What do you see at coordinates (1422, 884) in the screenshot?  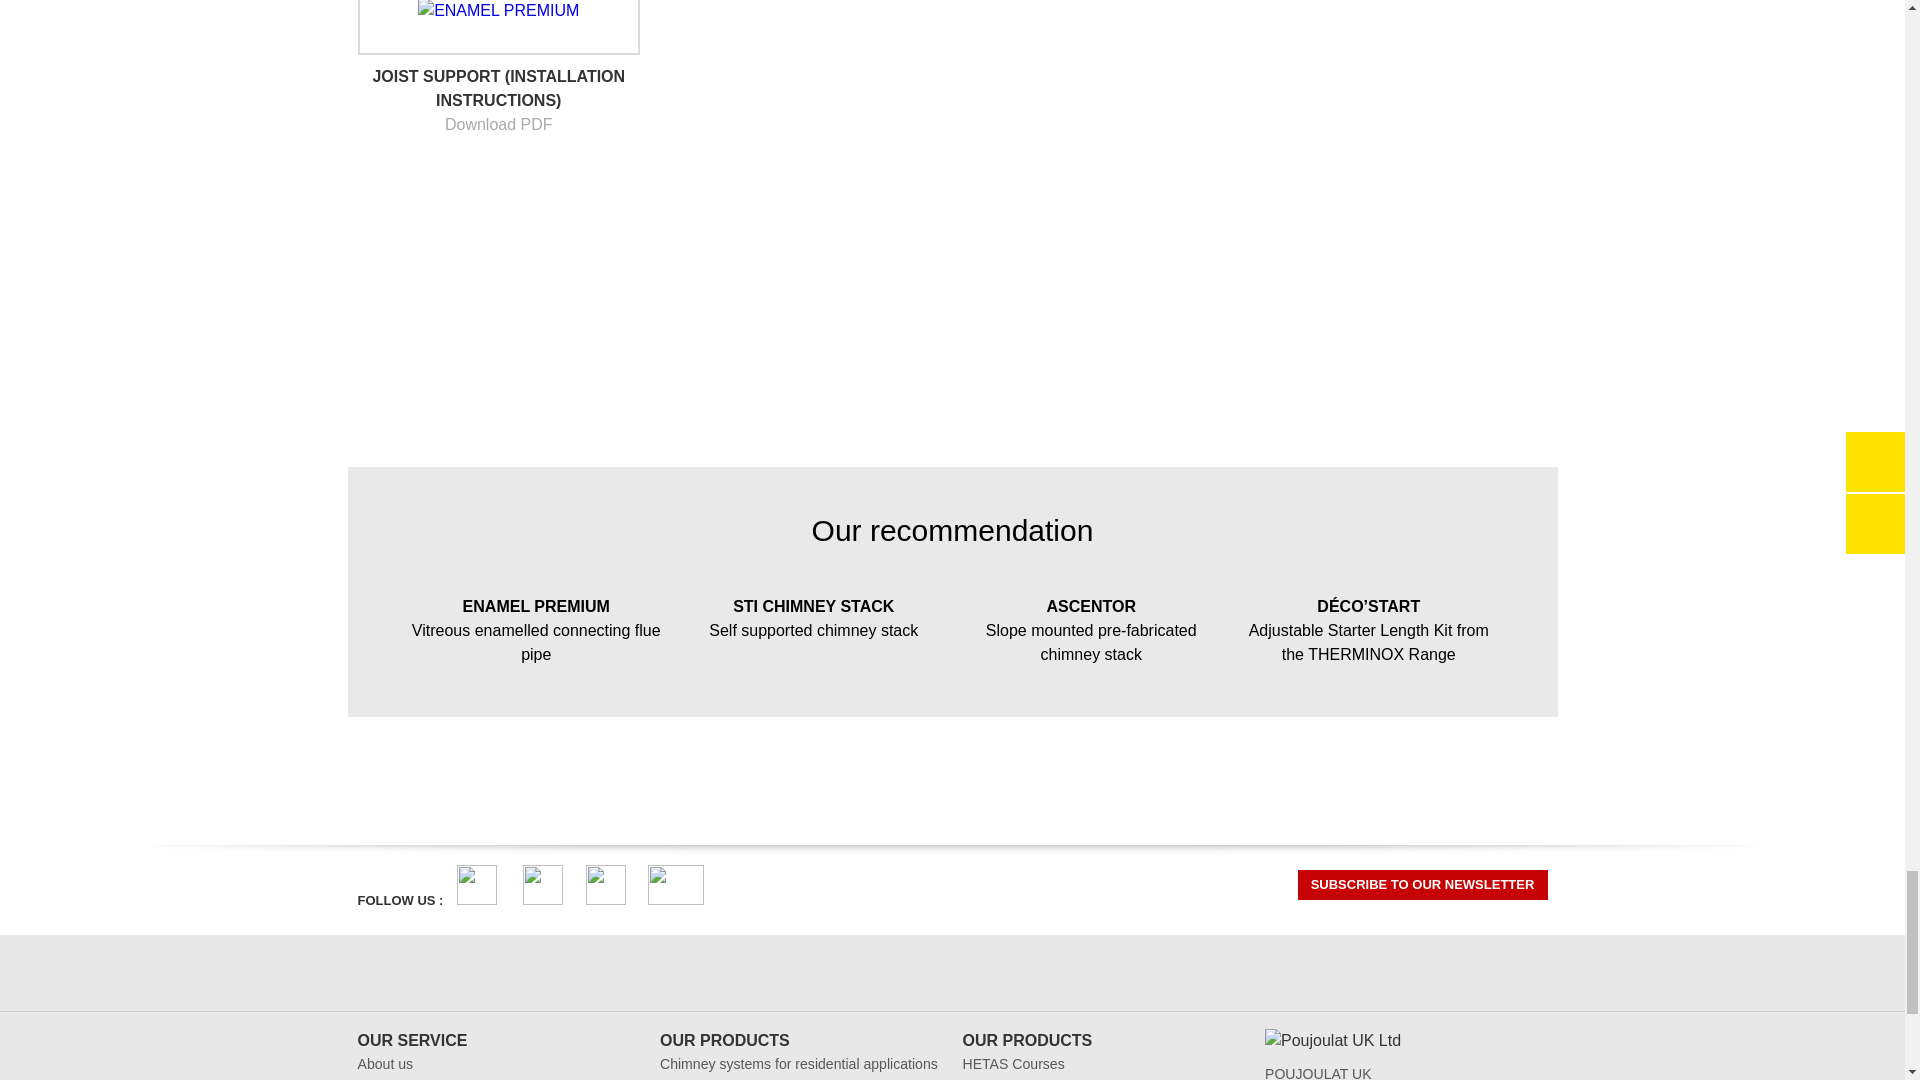 I see `SUBSCRIBE TO OUR NEWSLETTER` at bounding box center [1422, 884].